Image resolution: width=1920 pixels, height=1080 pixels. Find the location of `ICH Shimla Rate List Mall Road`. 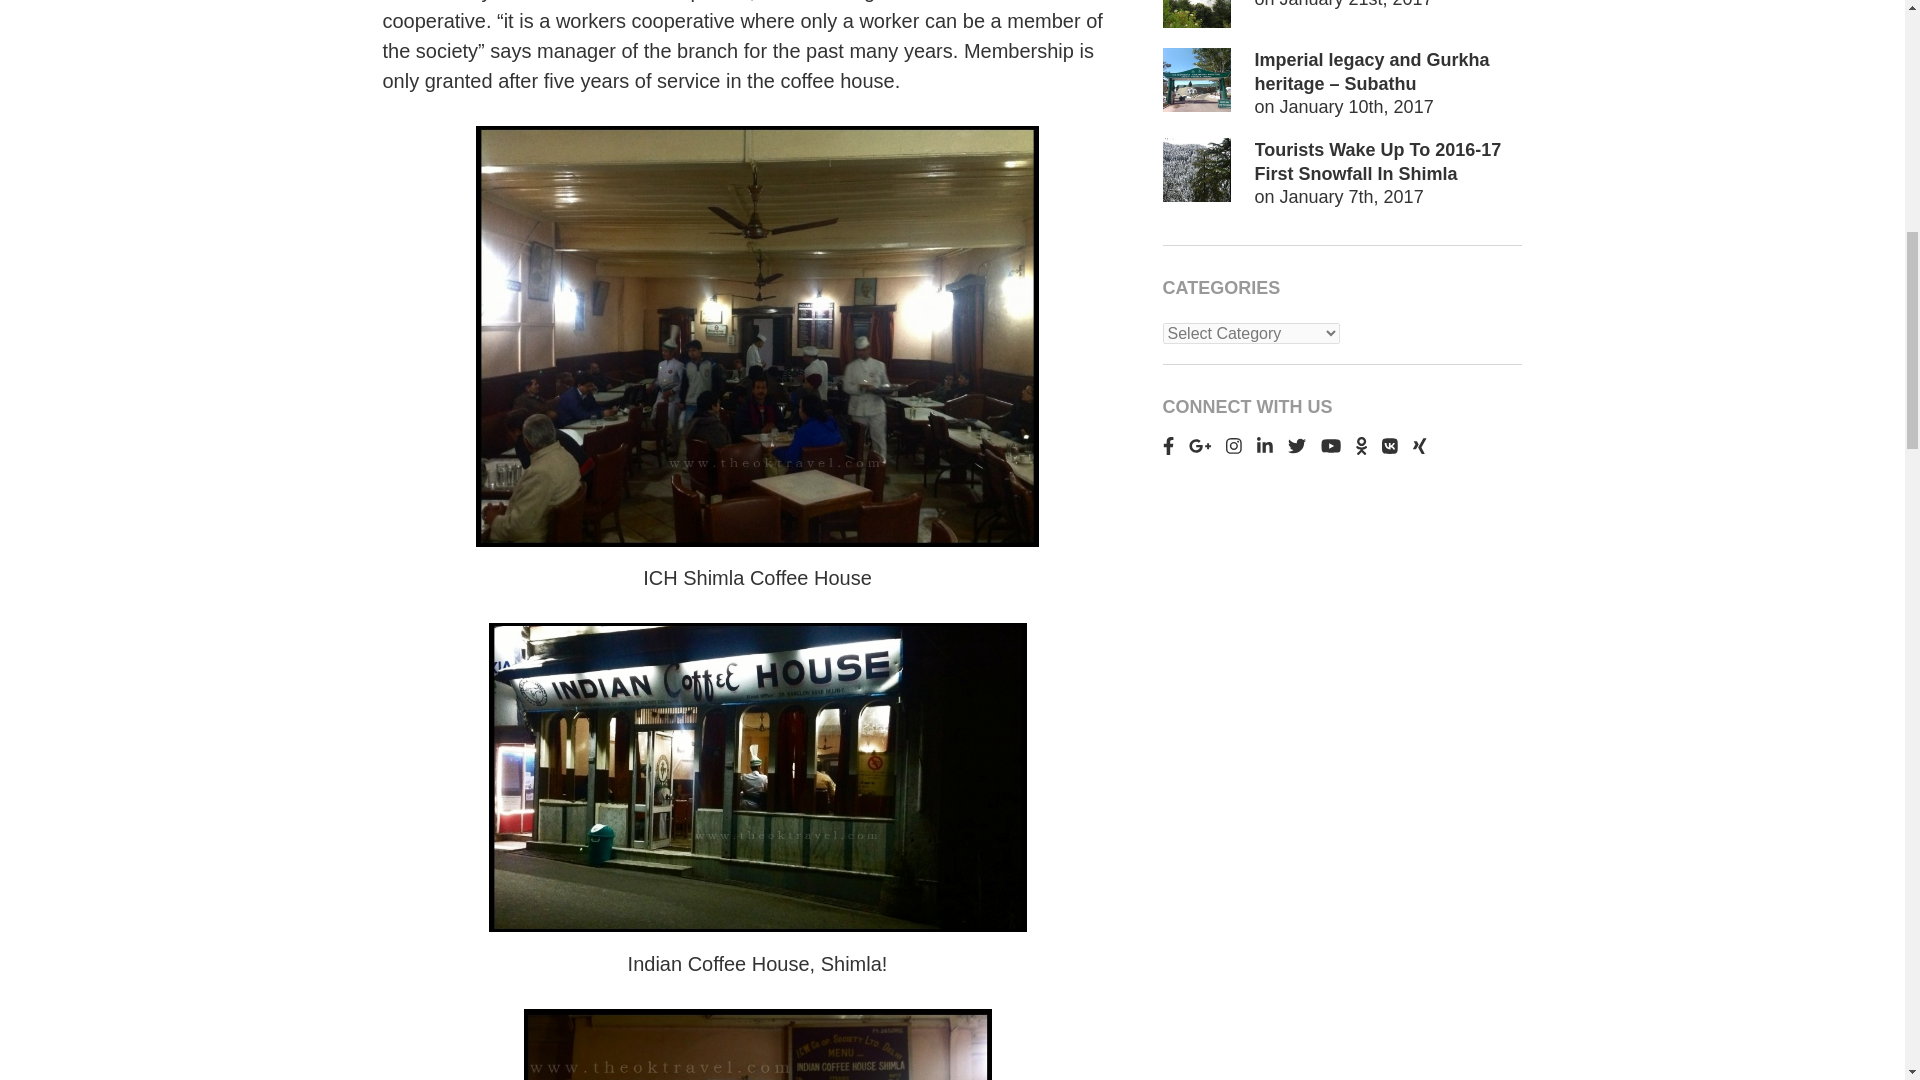

ICH Shimla Rate List Mall Road is located at coordinates (758, 1044).